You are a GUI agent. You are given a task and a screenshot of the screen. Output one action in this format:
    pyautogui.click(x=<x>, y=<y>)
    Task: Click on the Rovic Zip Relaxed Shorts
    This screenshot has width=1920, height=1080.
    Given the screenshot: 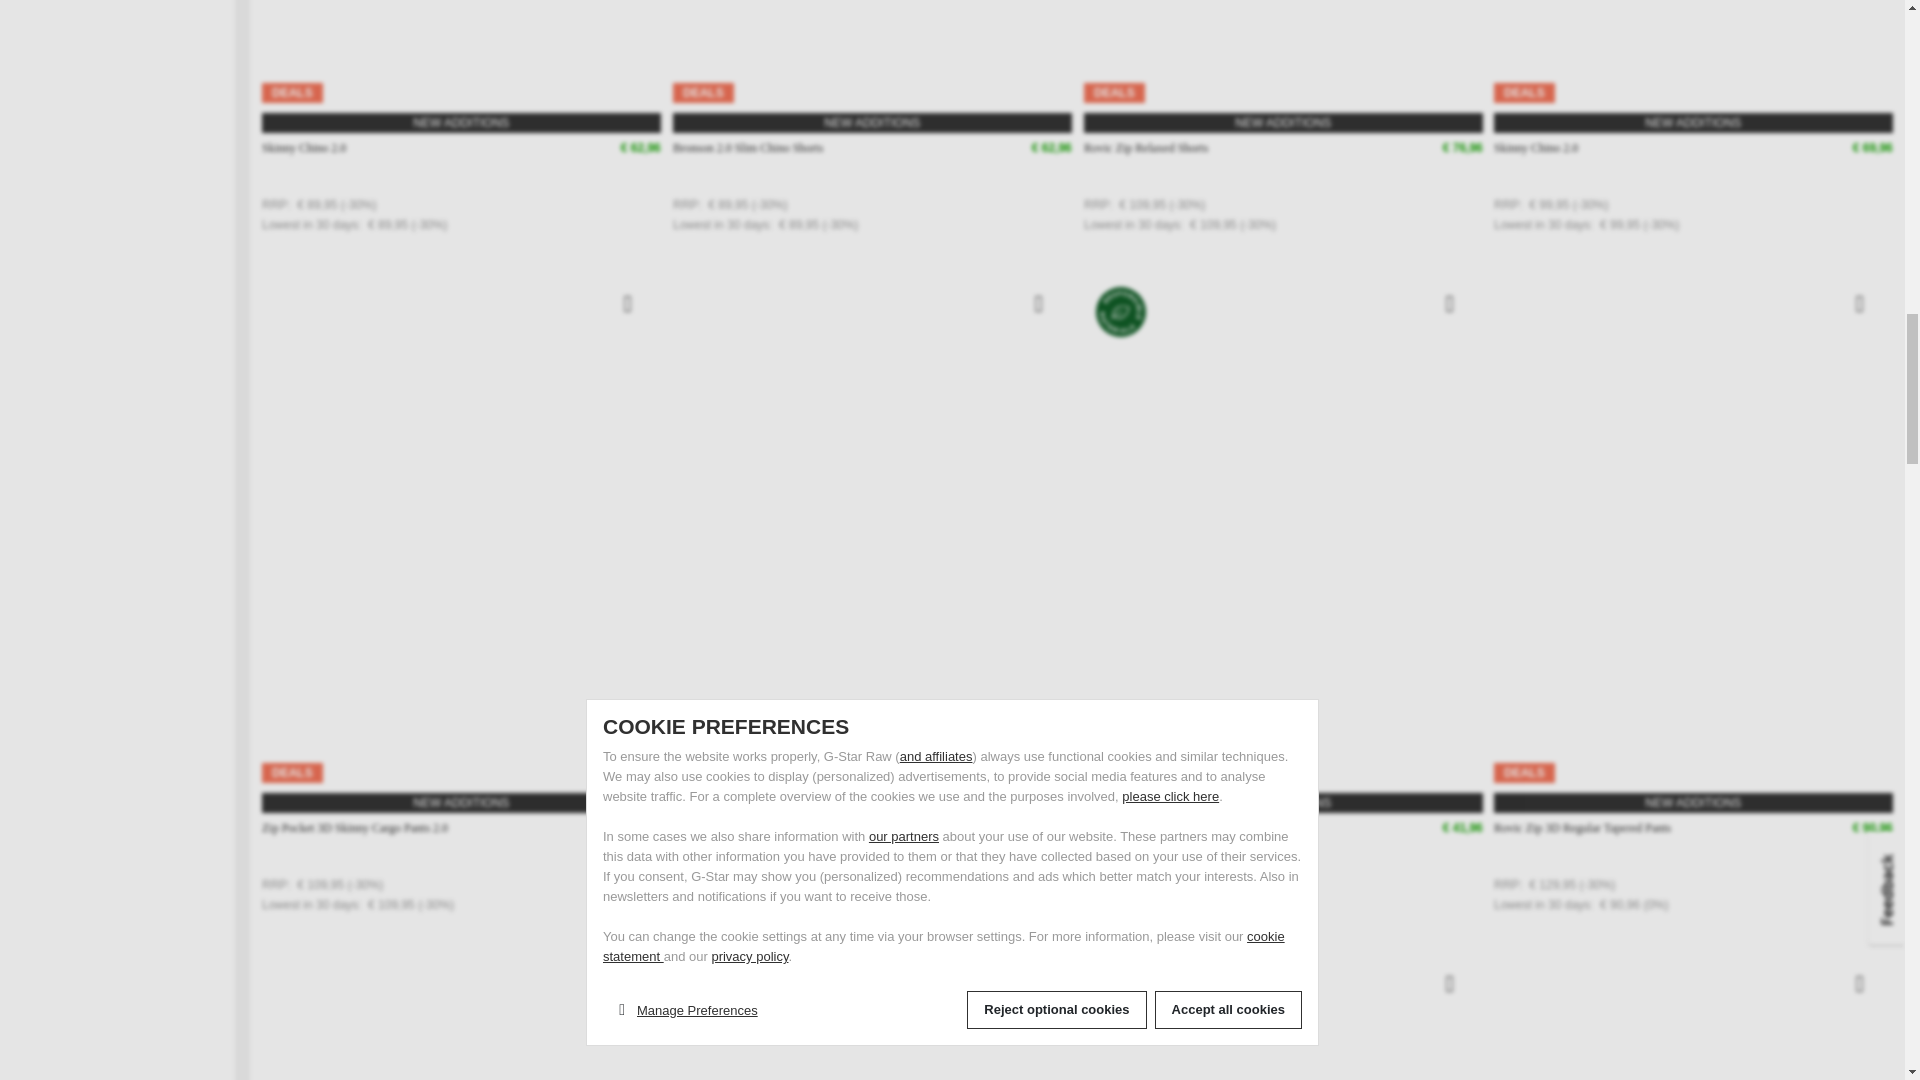 What is the action you would take?
    pyautogui.click(x=1146, y=148)
    